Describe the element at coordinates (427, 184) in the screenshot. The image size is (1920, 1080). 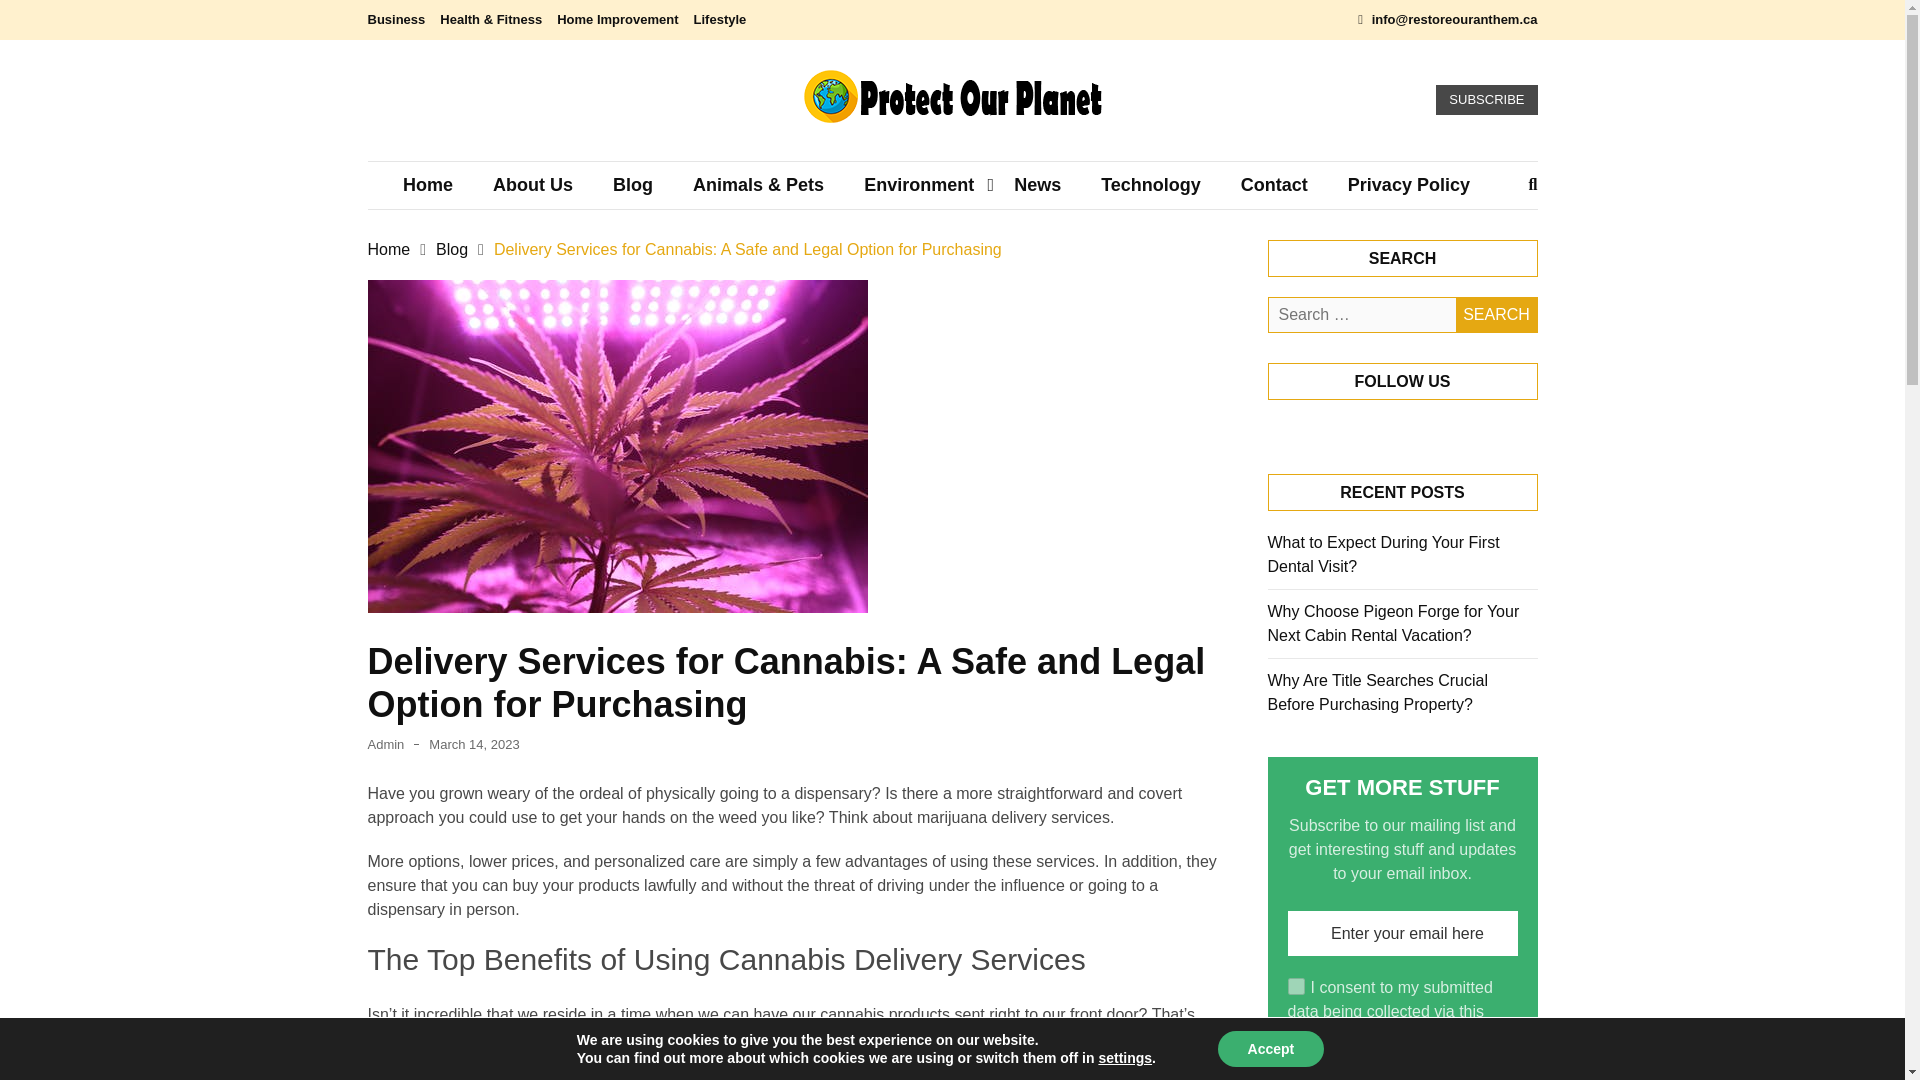
I see `Home` at that location.